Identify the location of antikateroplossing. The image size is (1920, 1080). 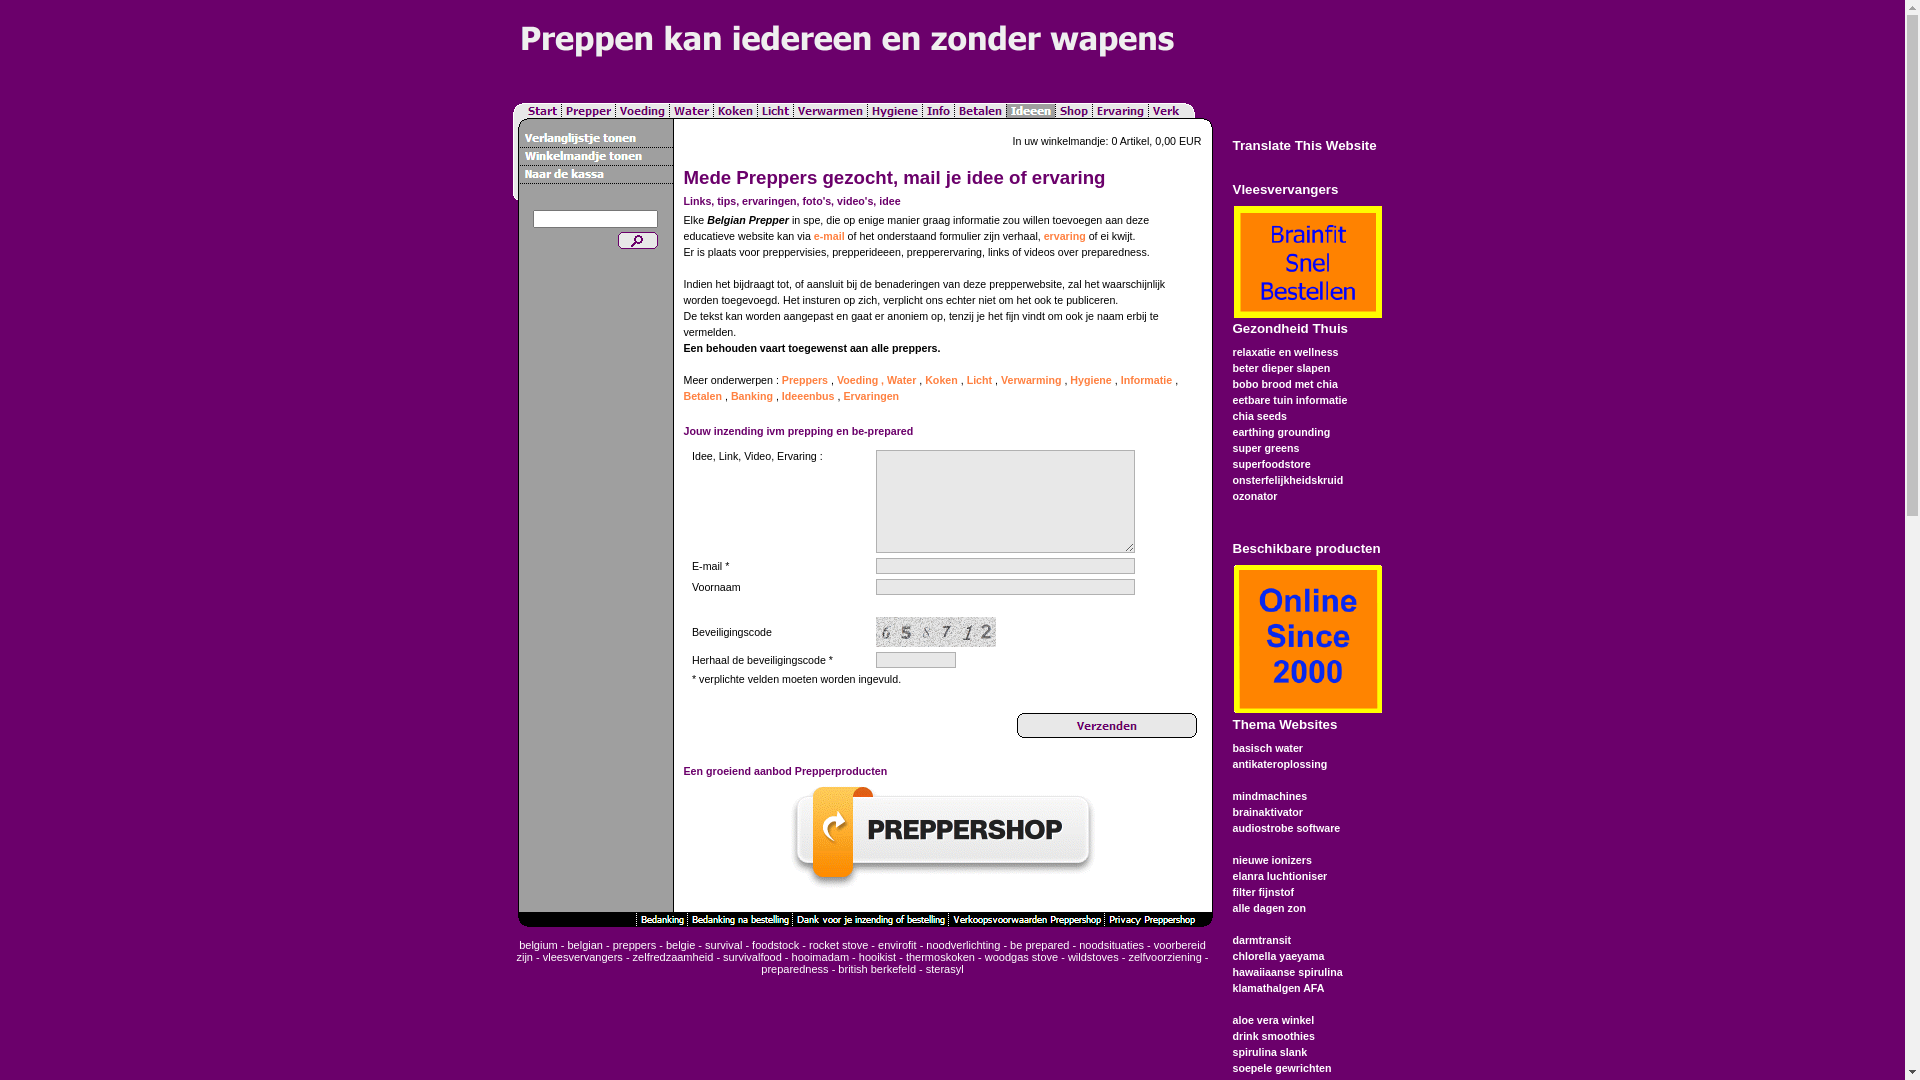
(1280, 764).